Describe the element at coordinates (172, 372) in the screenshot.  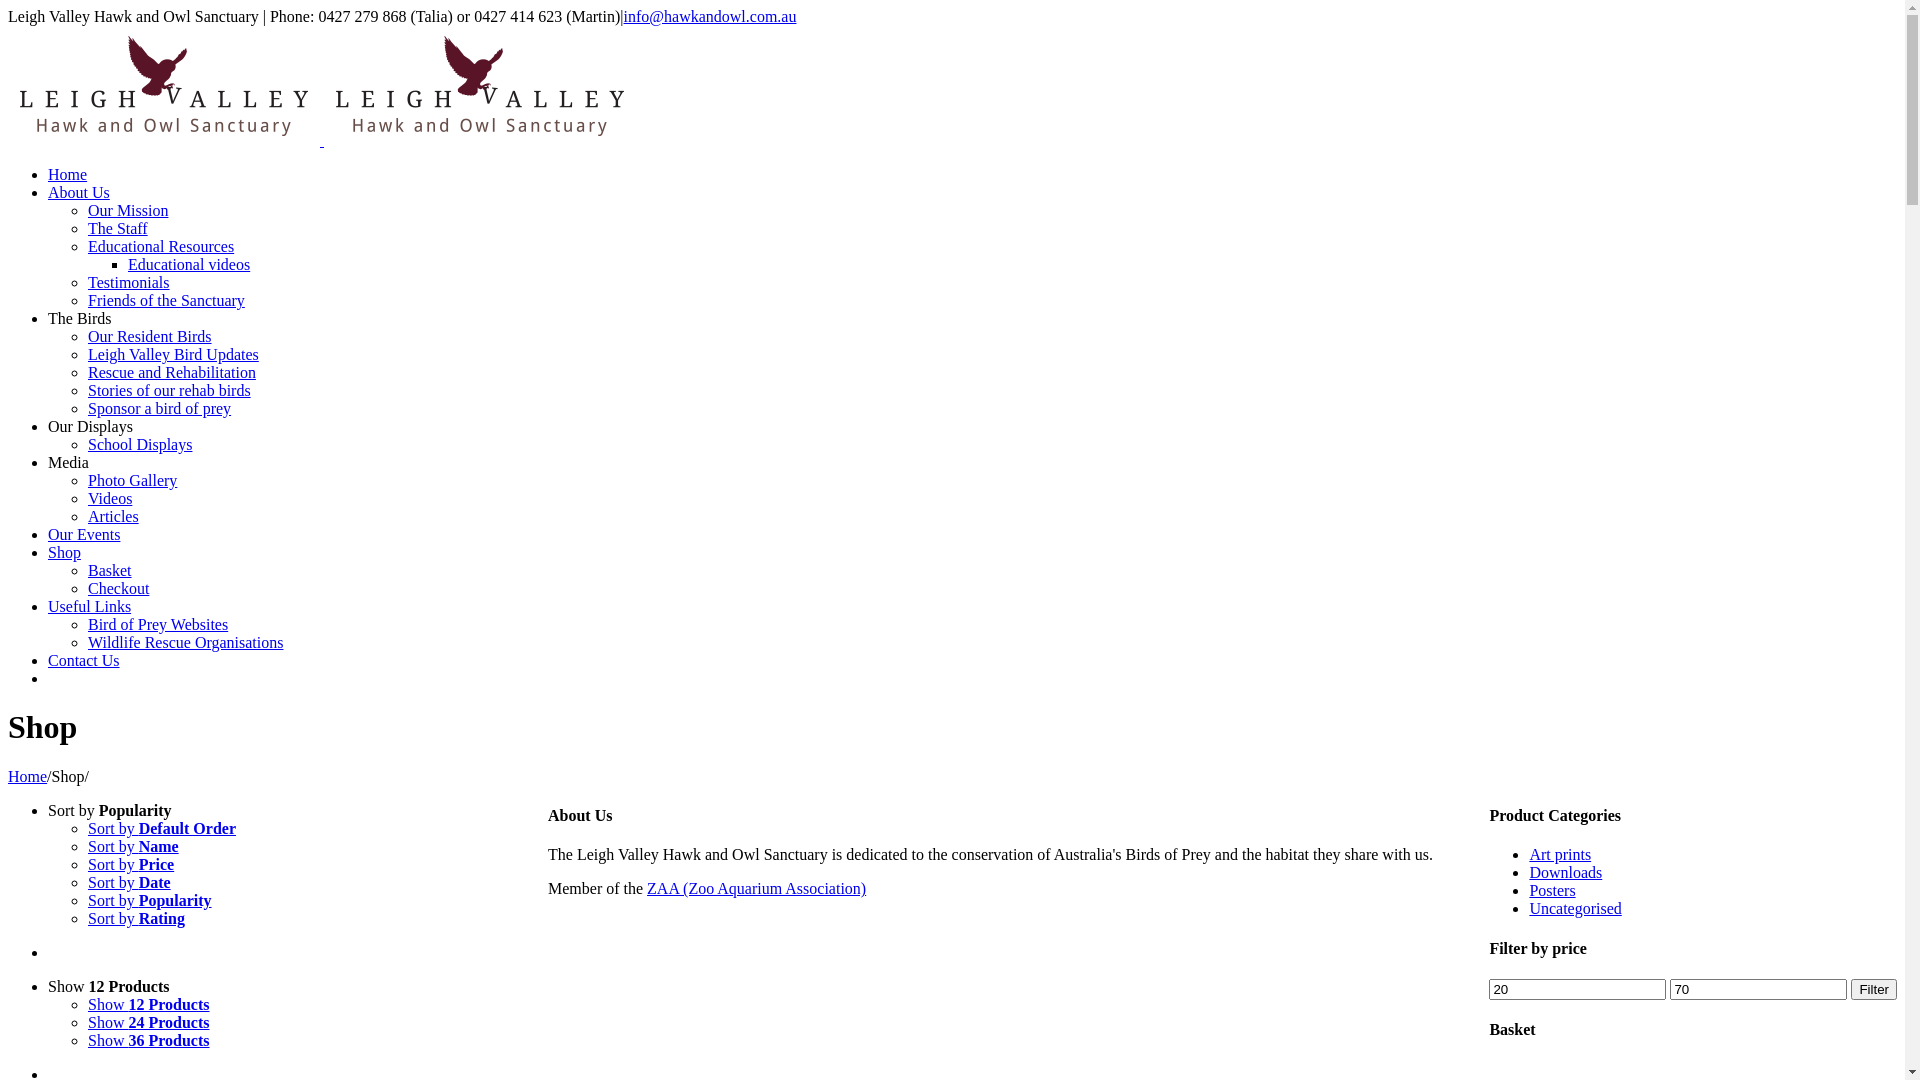
I see `Rescue and Rehabilitation` at that location.